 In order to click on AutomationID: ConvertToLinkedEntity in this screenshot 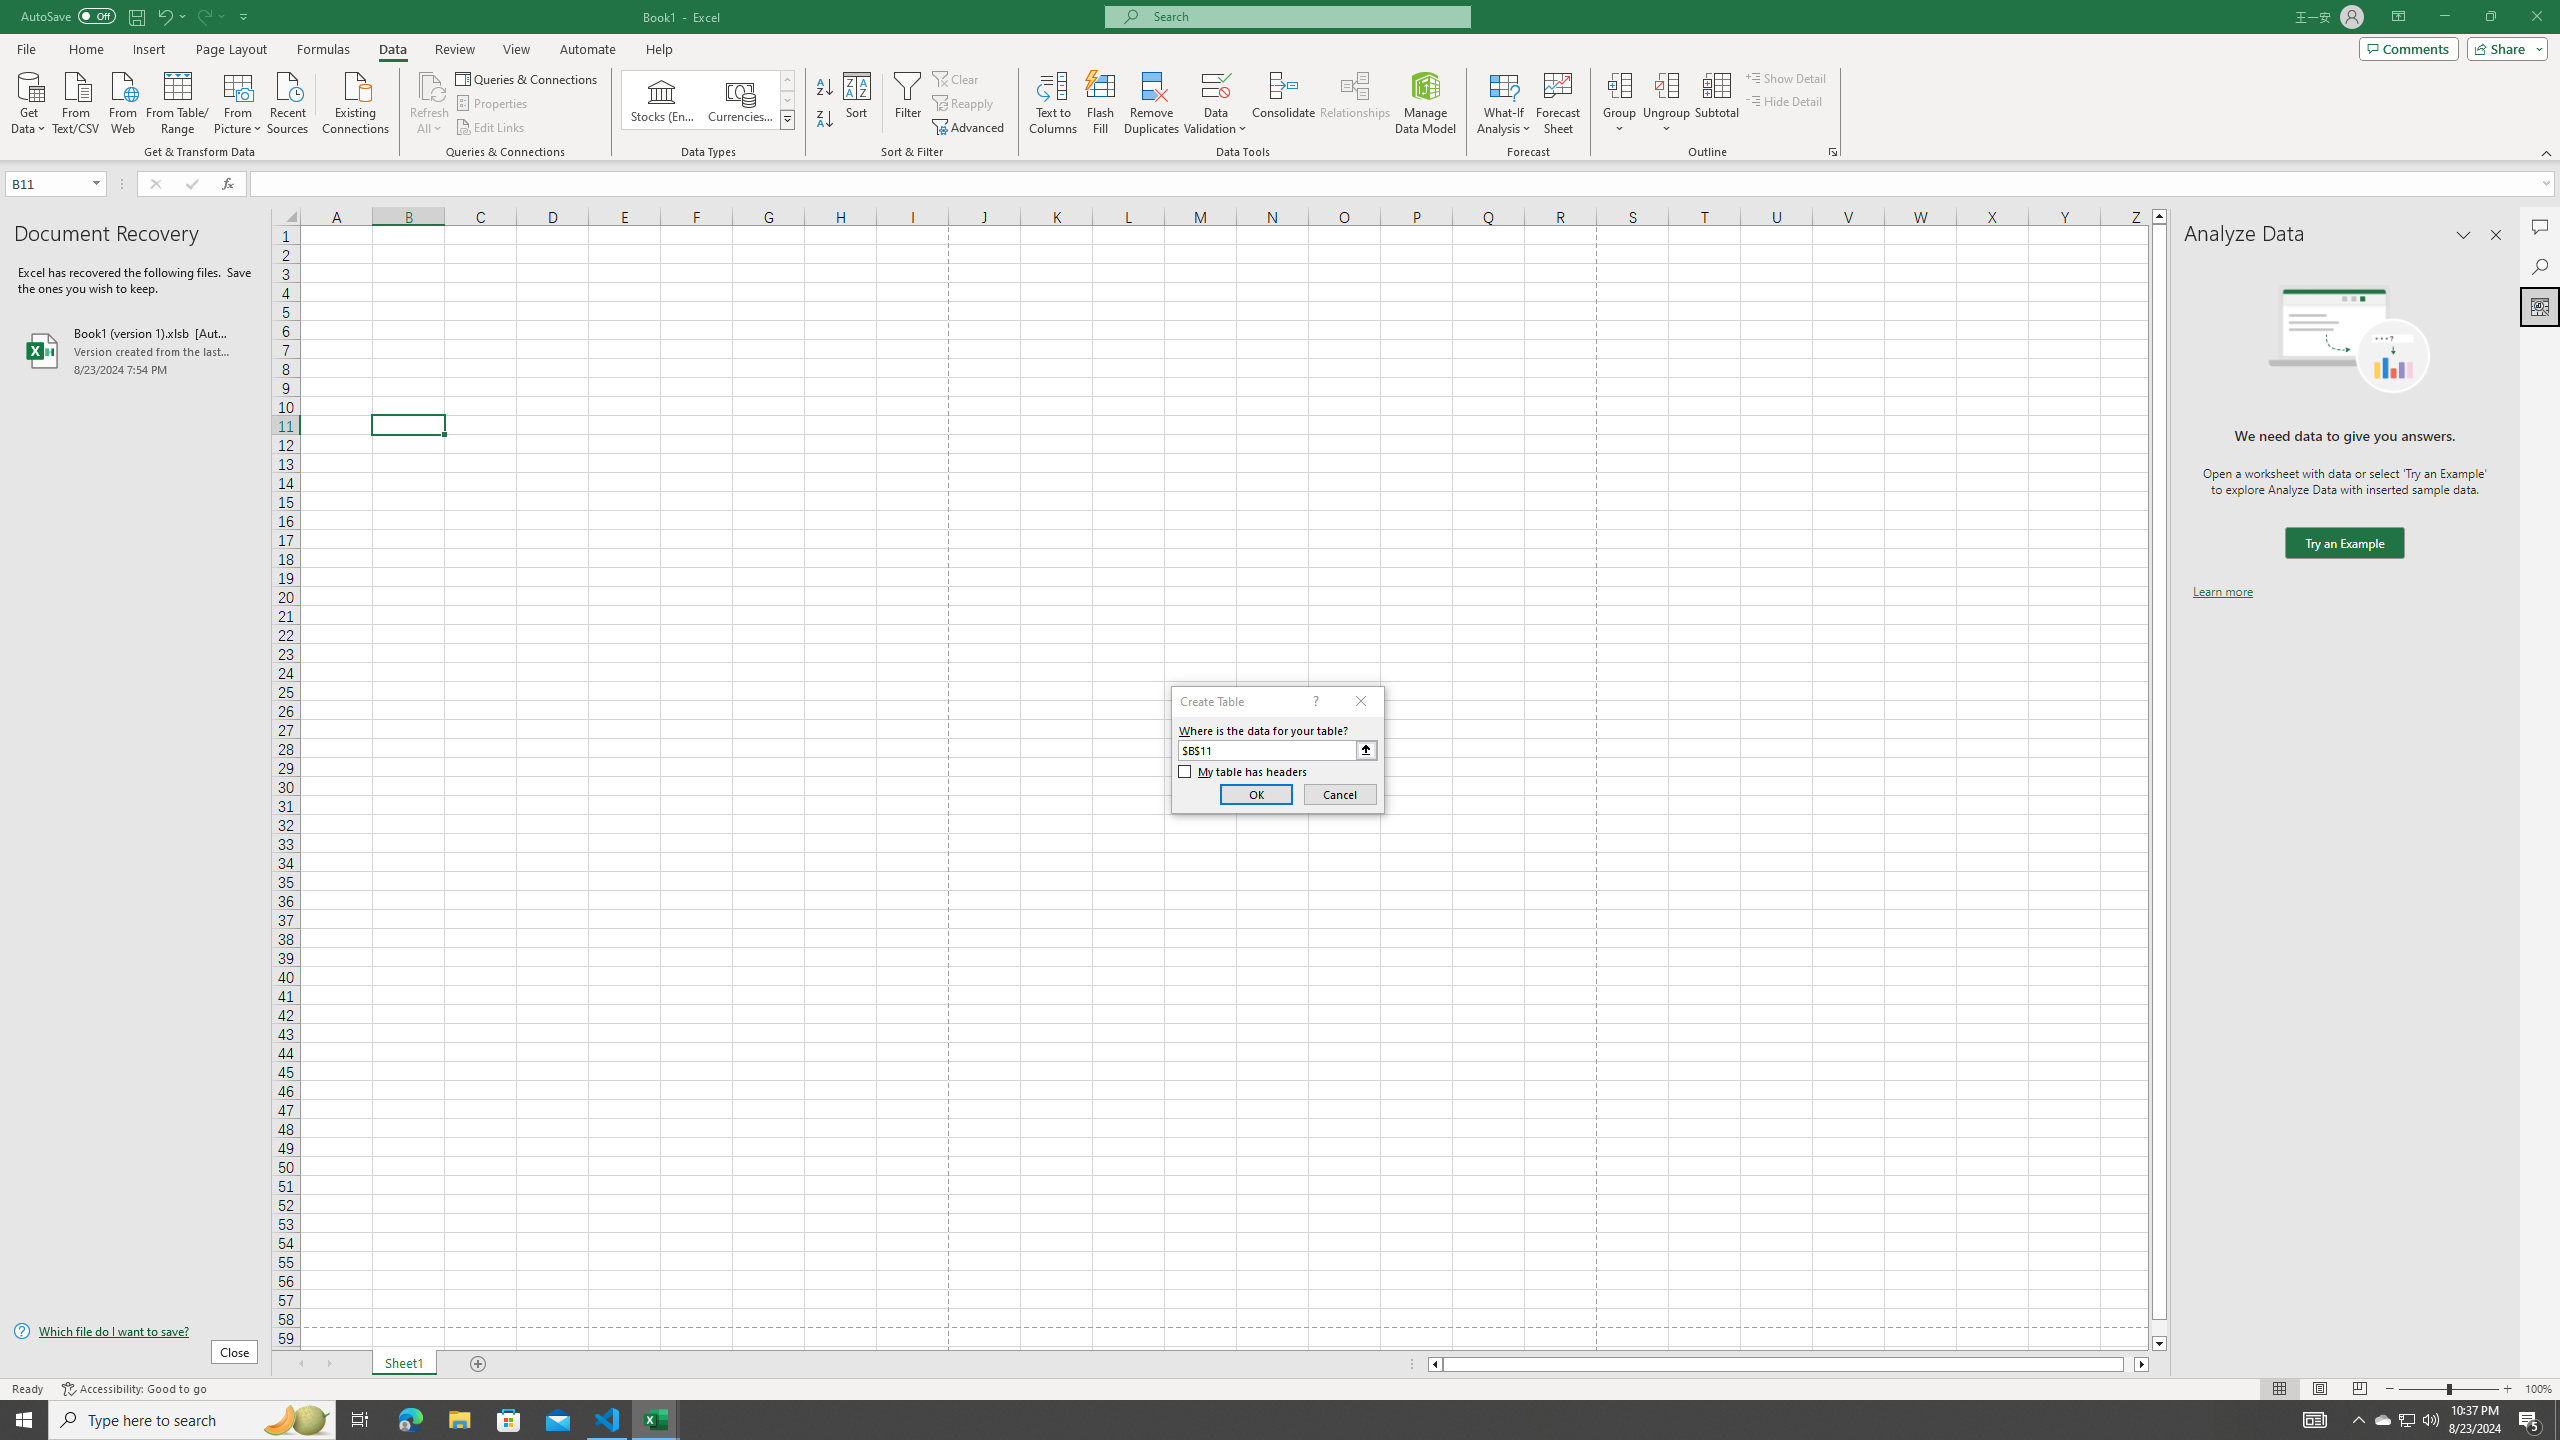, I will do `click(708, 100)`.